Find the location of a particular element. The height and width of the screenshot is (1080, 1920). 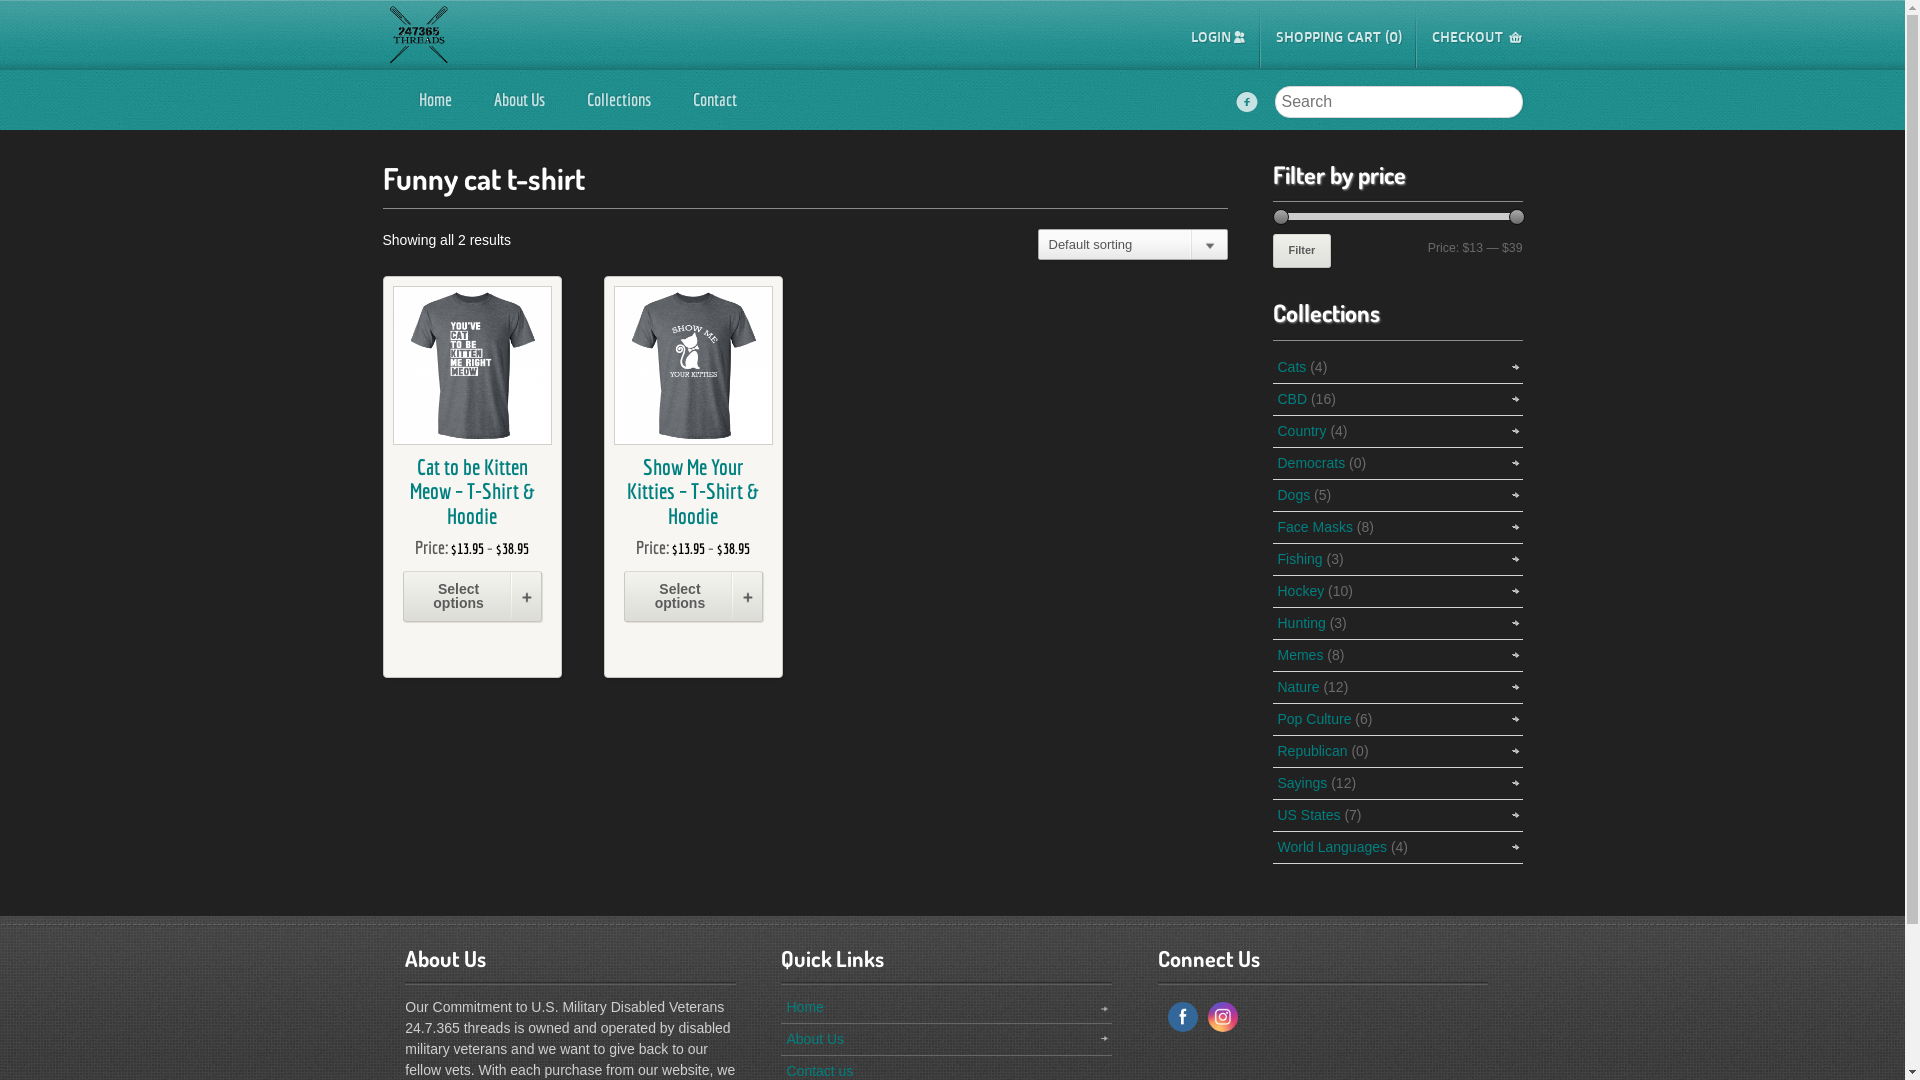

Republican is located at coordinates (1313, 750).